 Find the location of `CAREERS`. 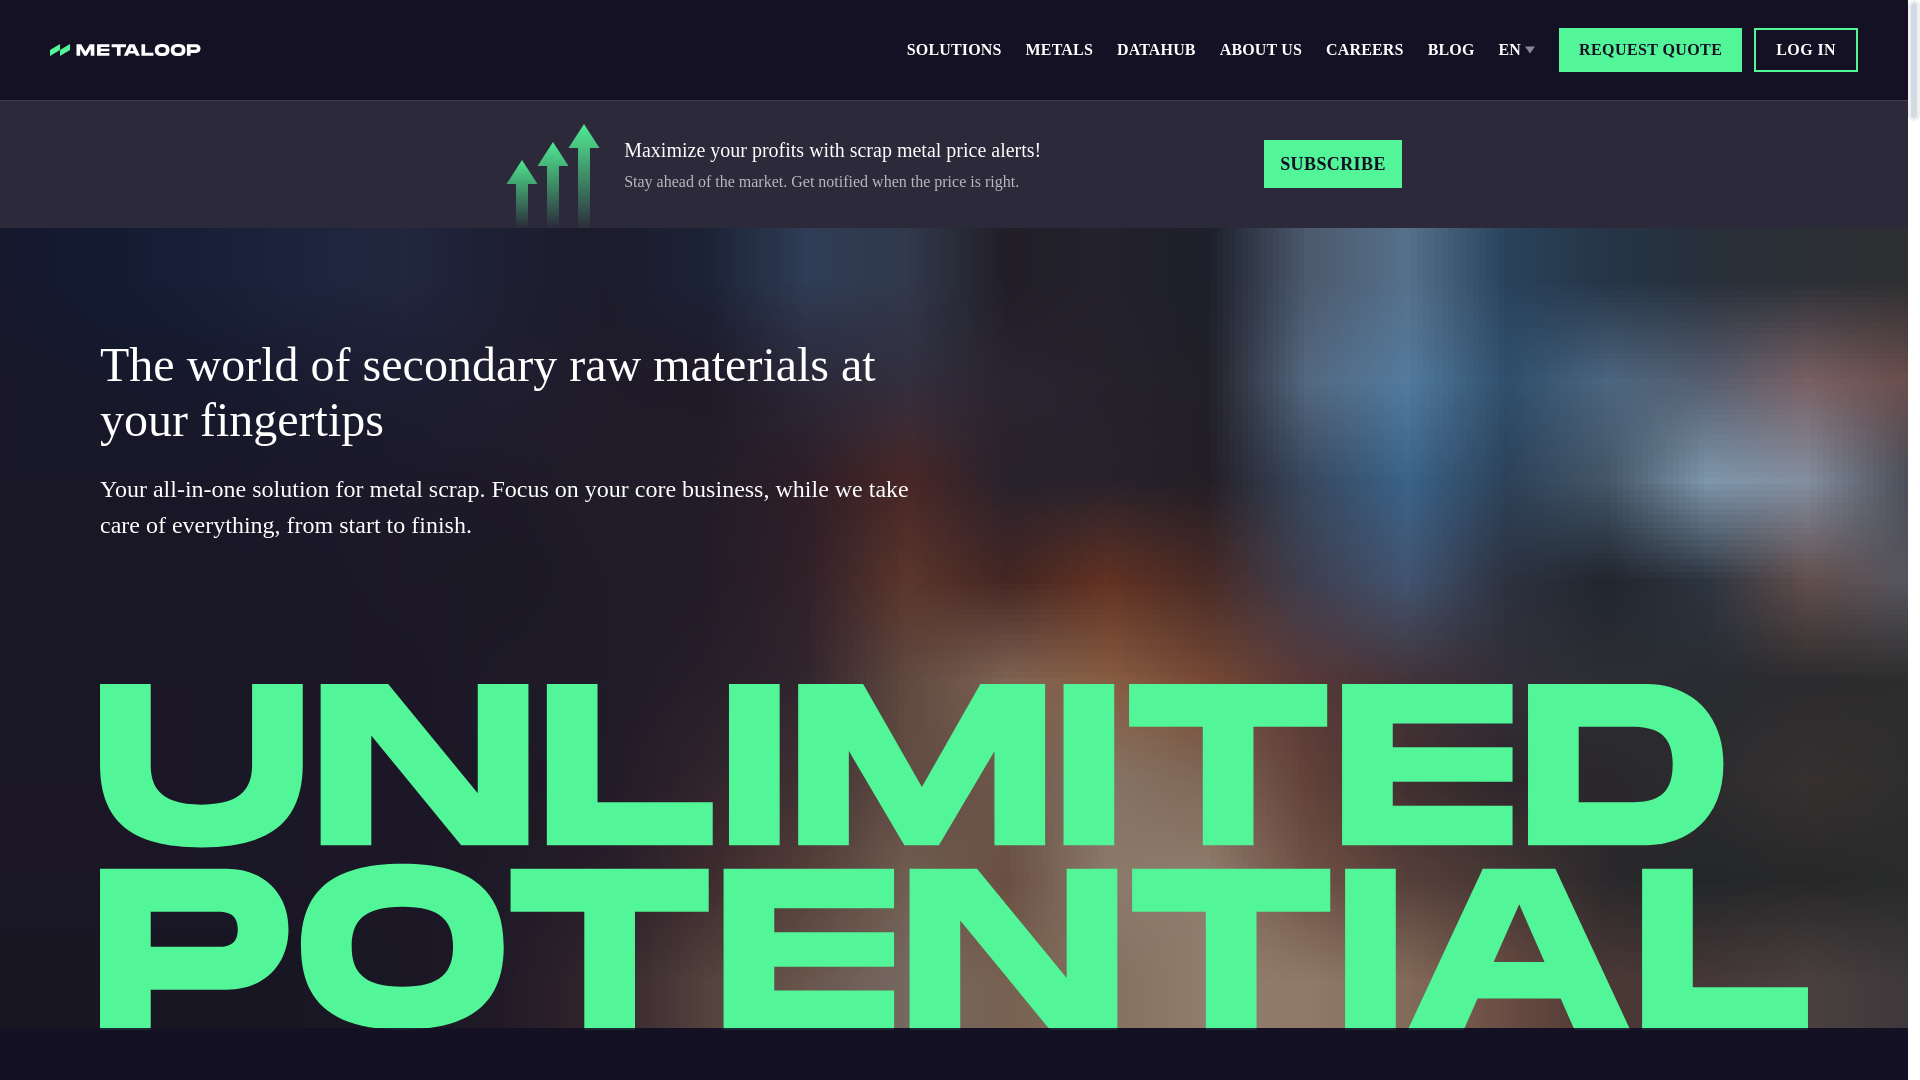

CAREERS is located at coordinates (1364, 50).